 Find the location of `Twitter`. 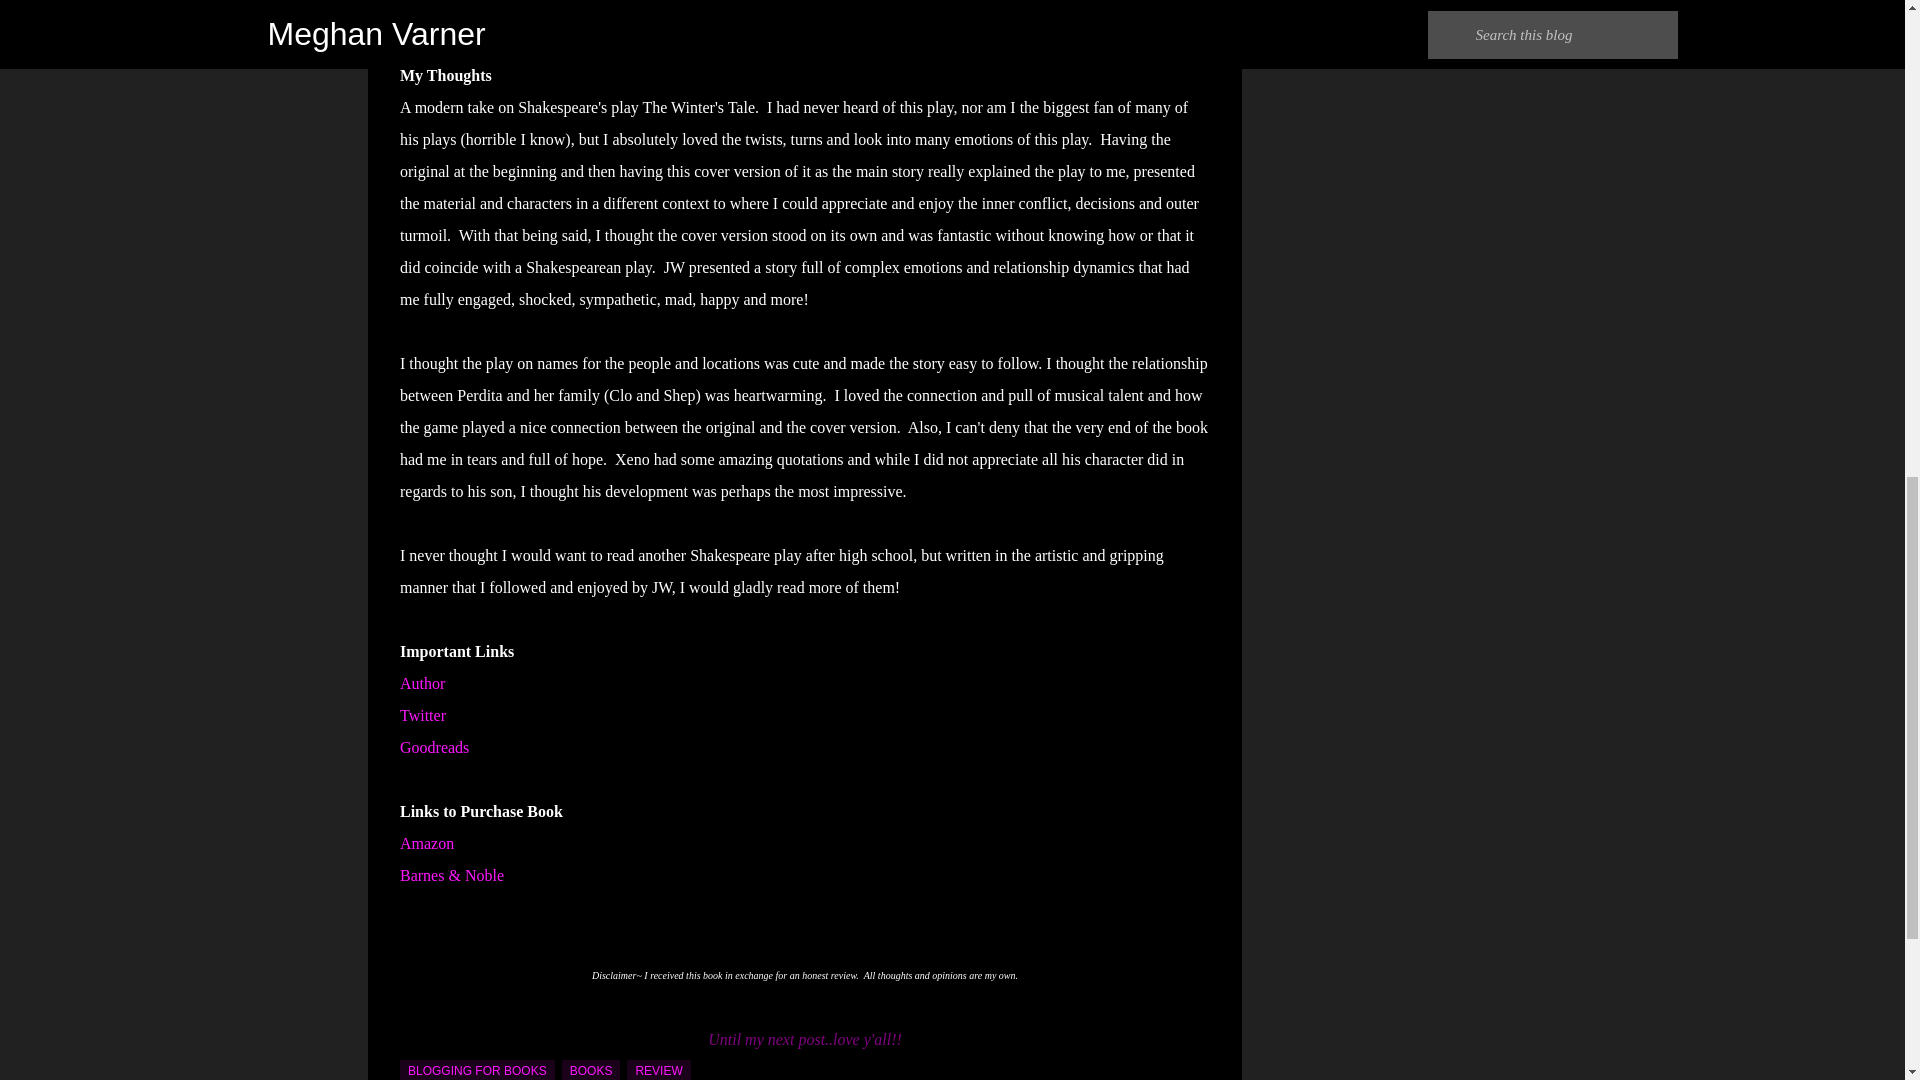

Twitter is located at coordinates (422, 715).